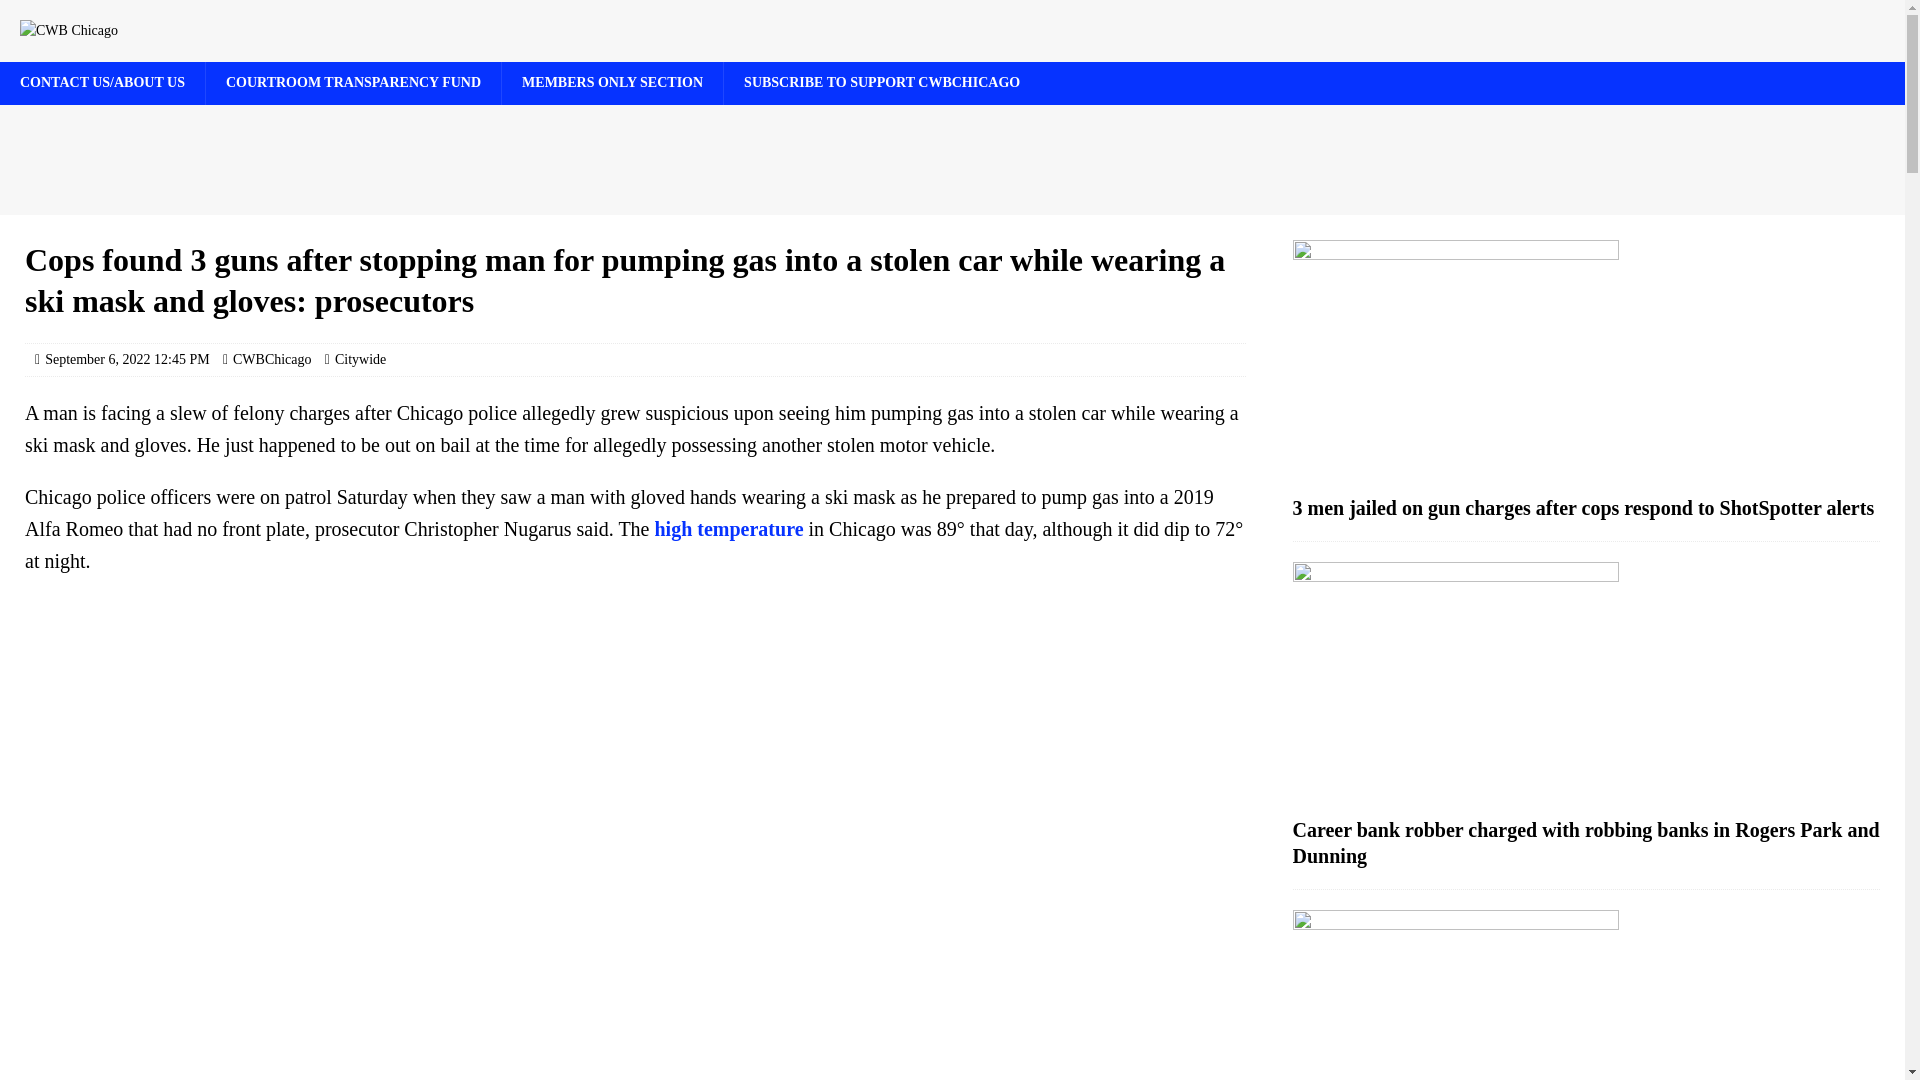 This screenshot has width=1920, height=1080. Describe the element at coordinates (353, 82) in the screenshot. I see `COURTROOM TRANSPARENCY FUND` at that location.